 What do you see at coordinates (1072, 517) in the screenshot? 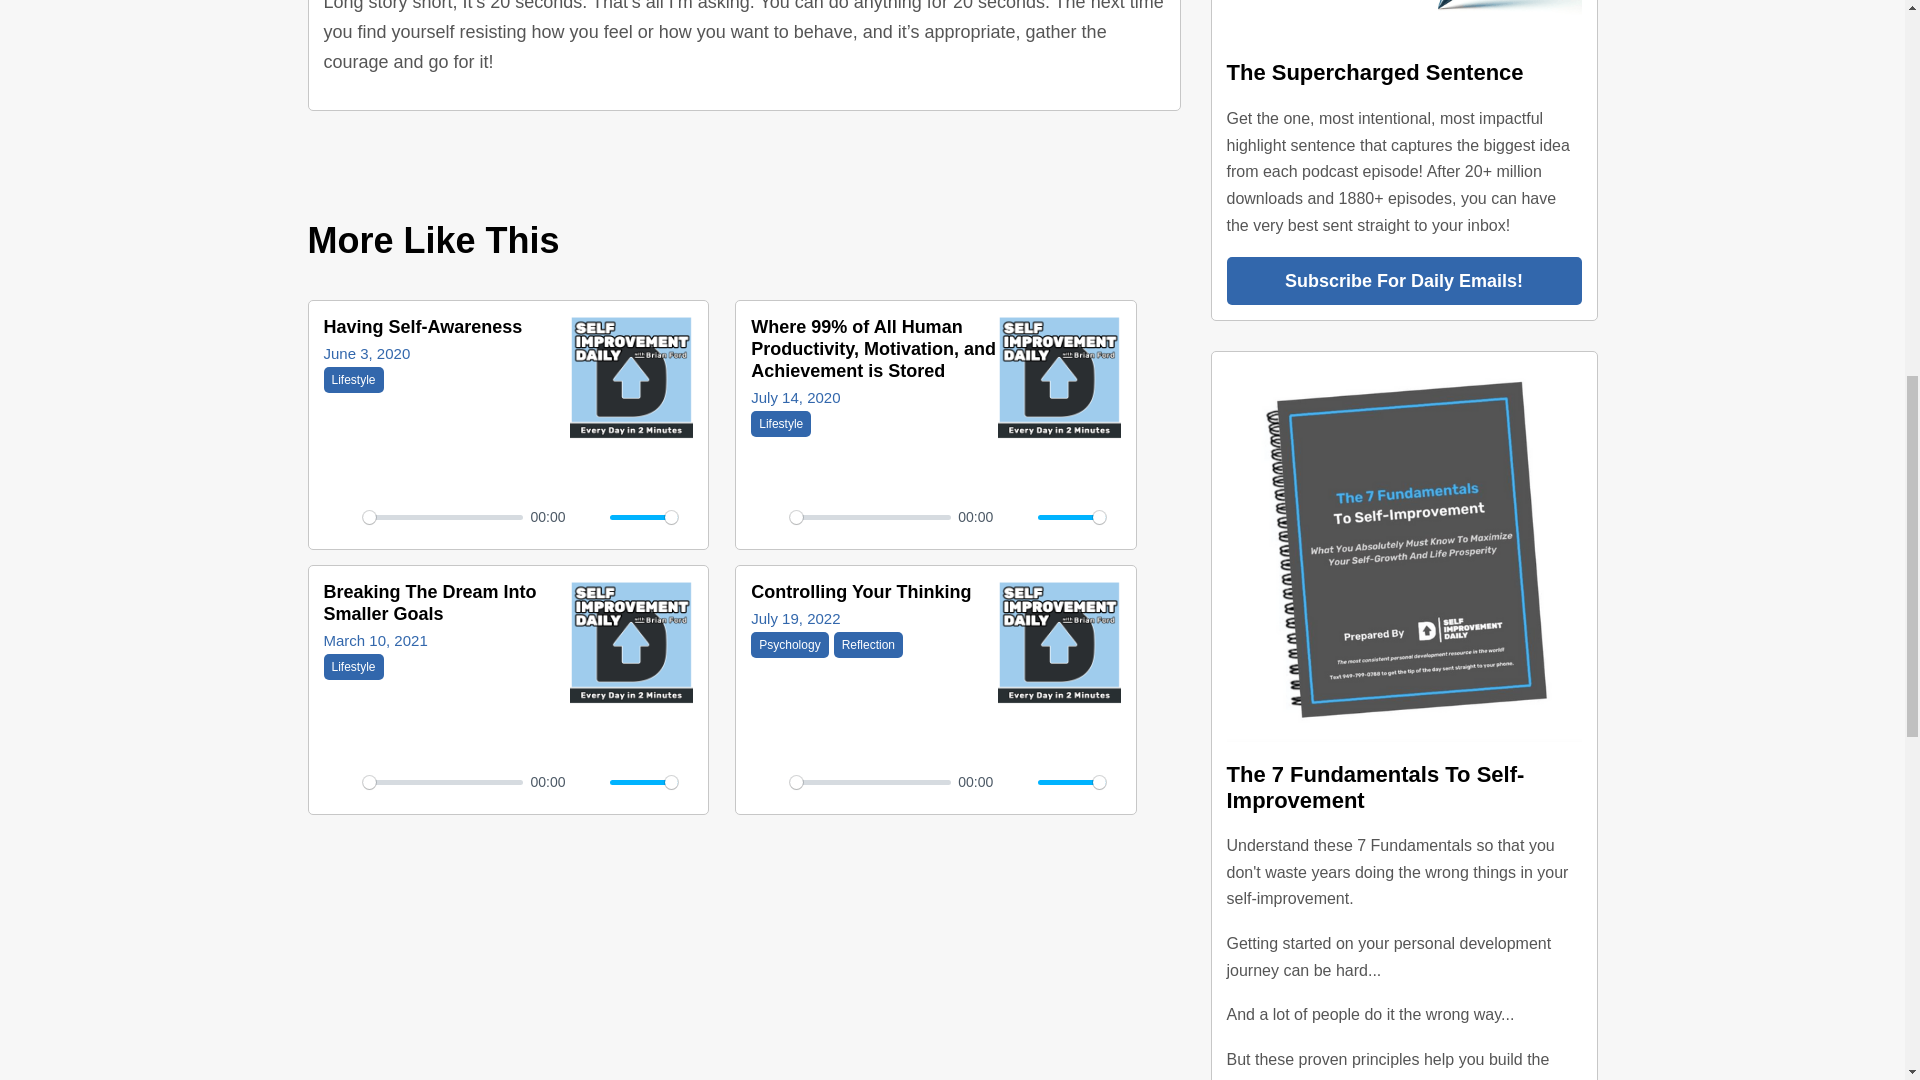
I see `Play` at bounding box center [1072, 517].